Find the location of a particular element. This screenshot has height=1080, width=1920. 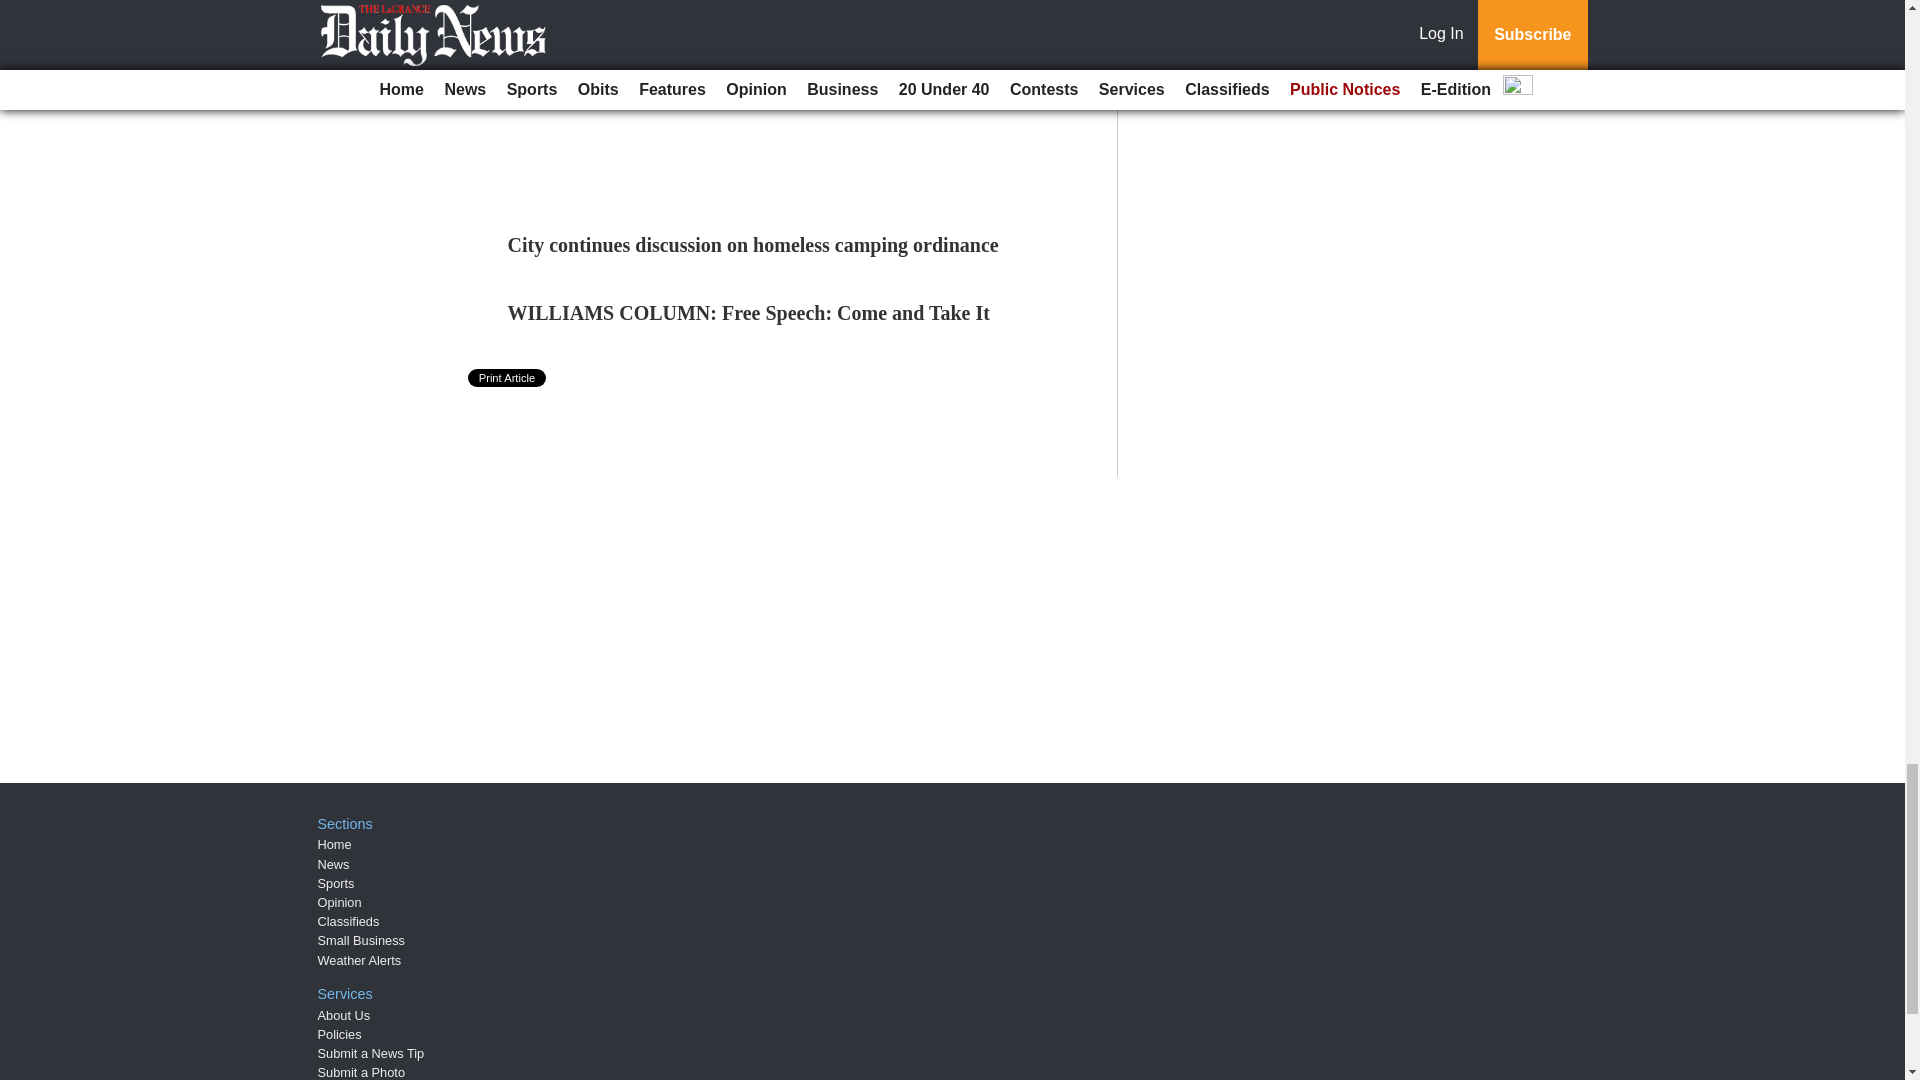

WILLIAMS COLUMN: Free Speech: Come and Take It is located at coordinates (749, 313).